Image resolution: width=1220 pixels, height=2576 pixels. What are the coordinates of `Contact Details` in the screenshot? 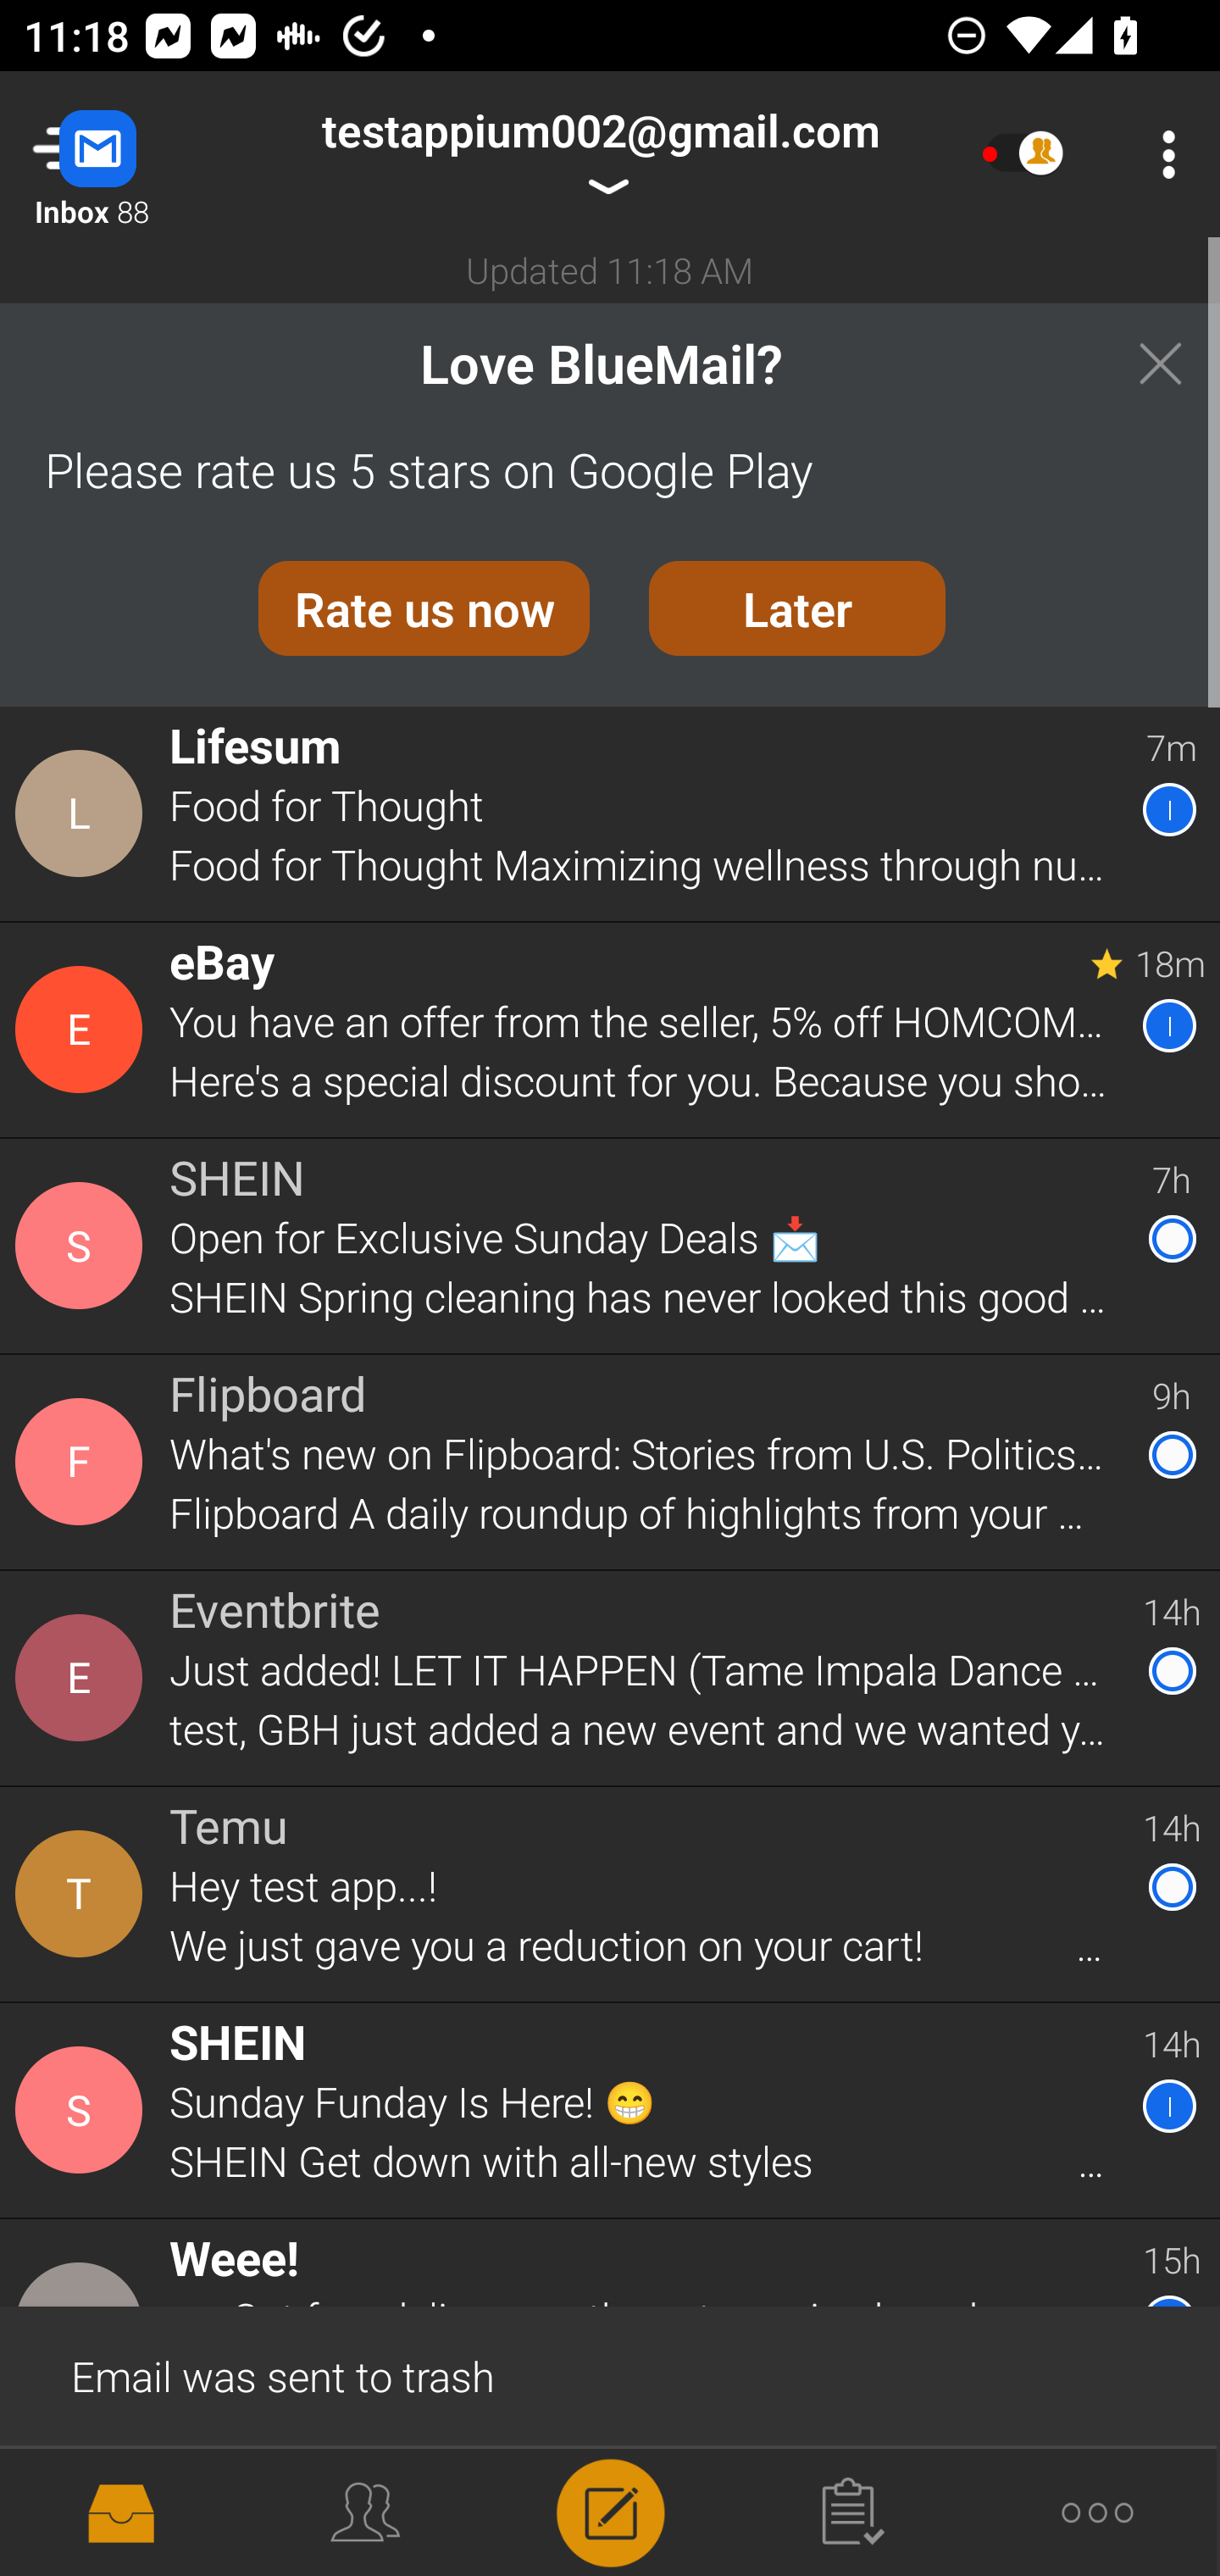 It's located at (83, 1462).